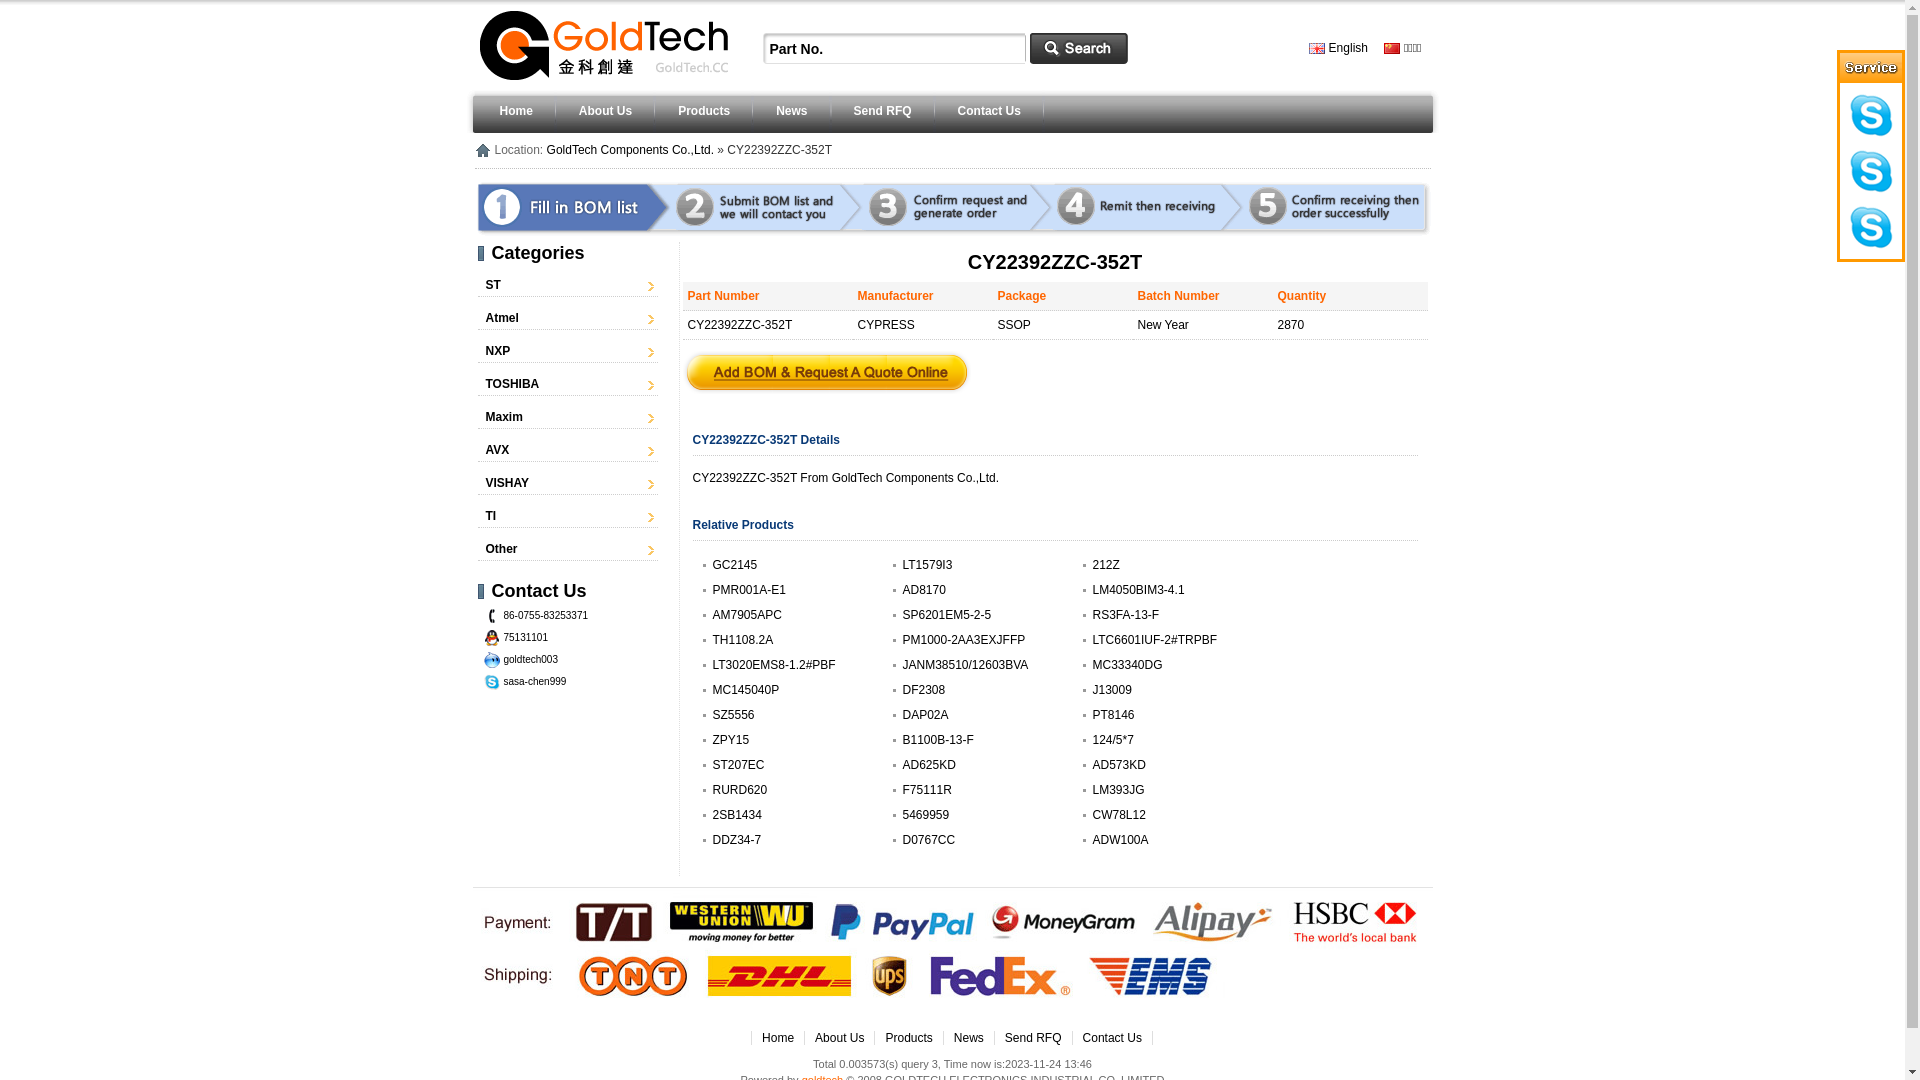 The image size is (1920, 1080). Describe the element at coordinates (748, 590) in the screenshot. I see `PMR001A-E1` at that location.